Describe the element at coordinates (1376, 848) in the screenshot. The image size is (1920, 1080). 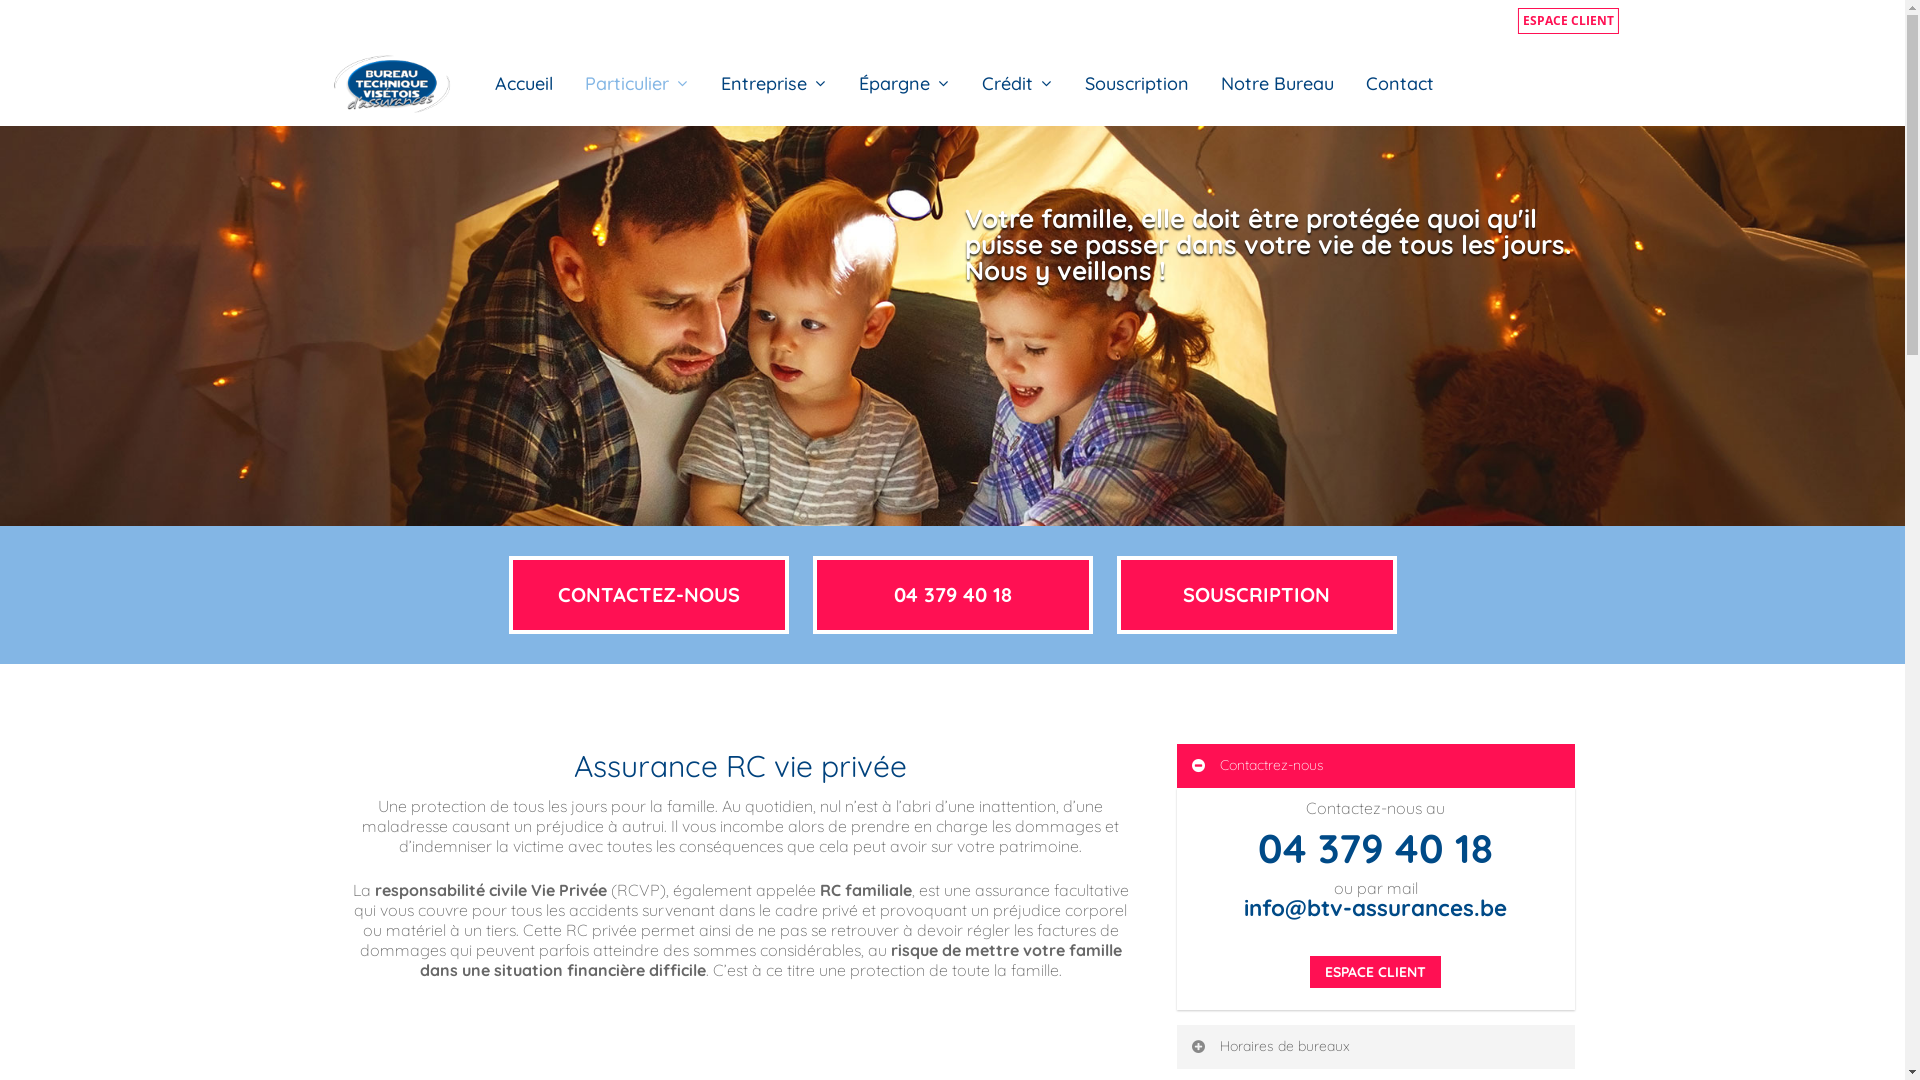
I see `04 379 40 18` at that location.